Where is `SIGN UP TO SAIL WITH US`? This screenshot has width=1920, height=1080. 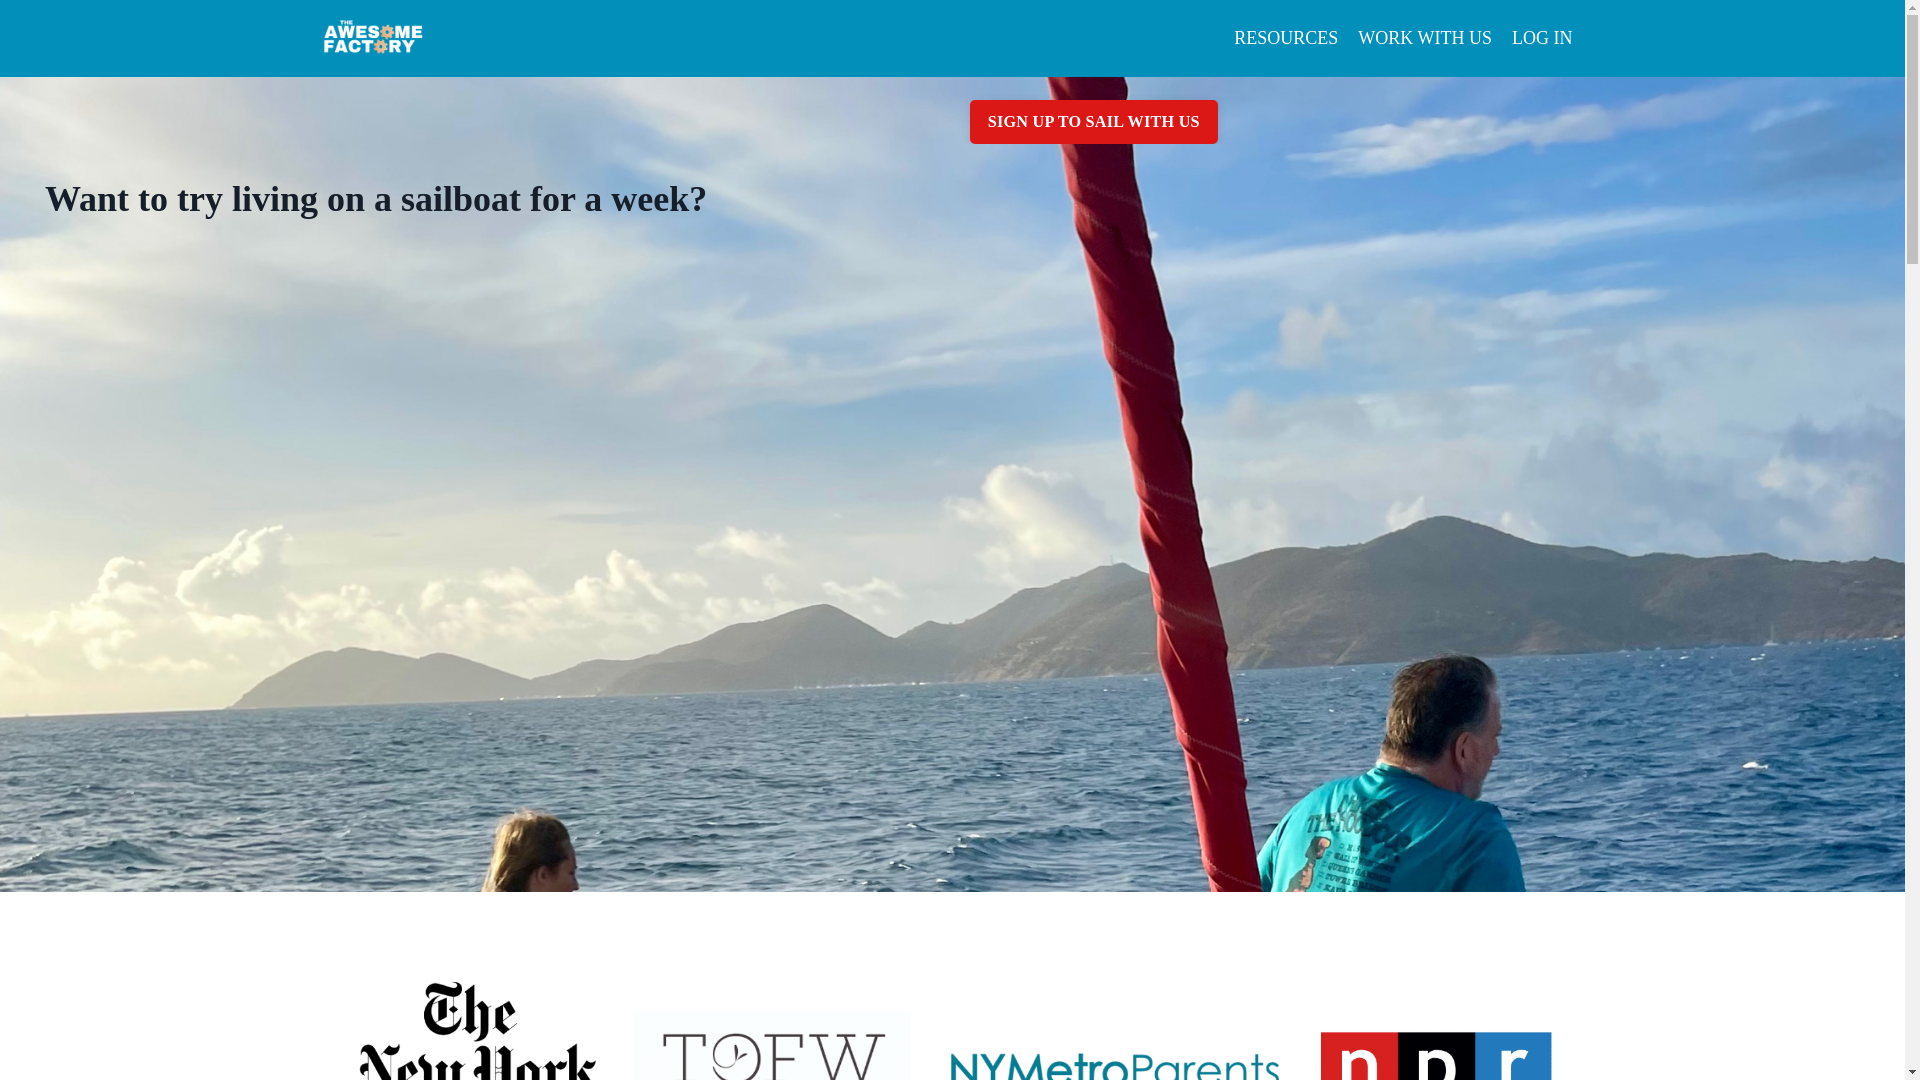 SIGN UP TO SAIL WITH US is located at coordinates (1093, 122).